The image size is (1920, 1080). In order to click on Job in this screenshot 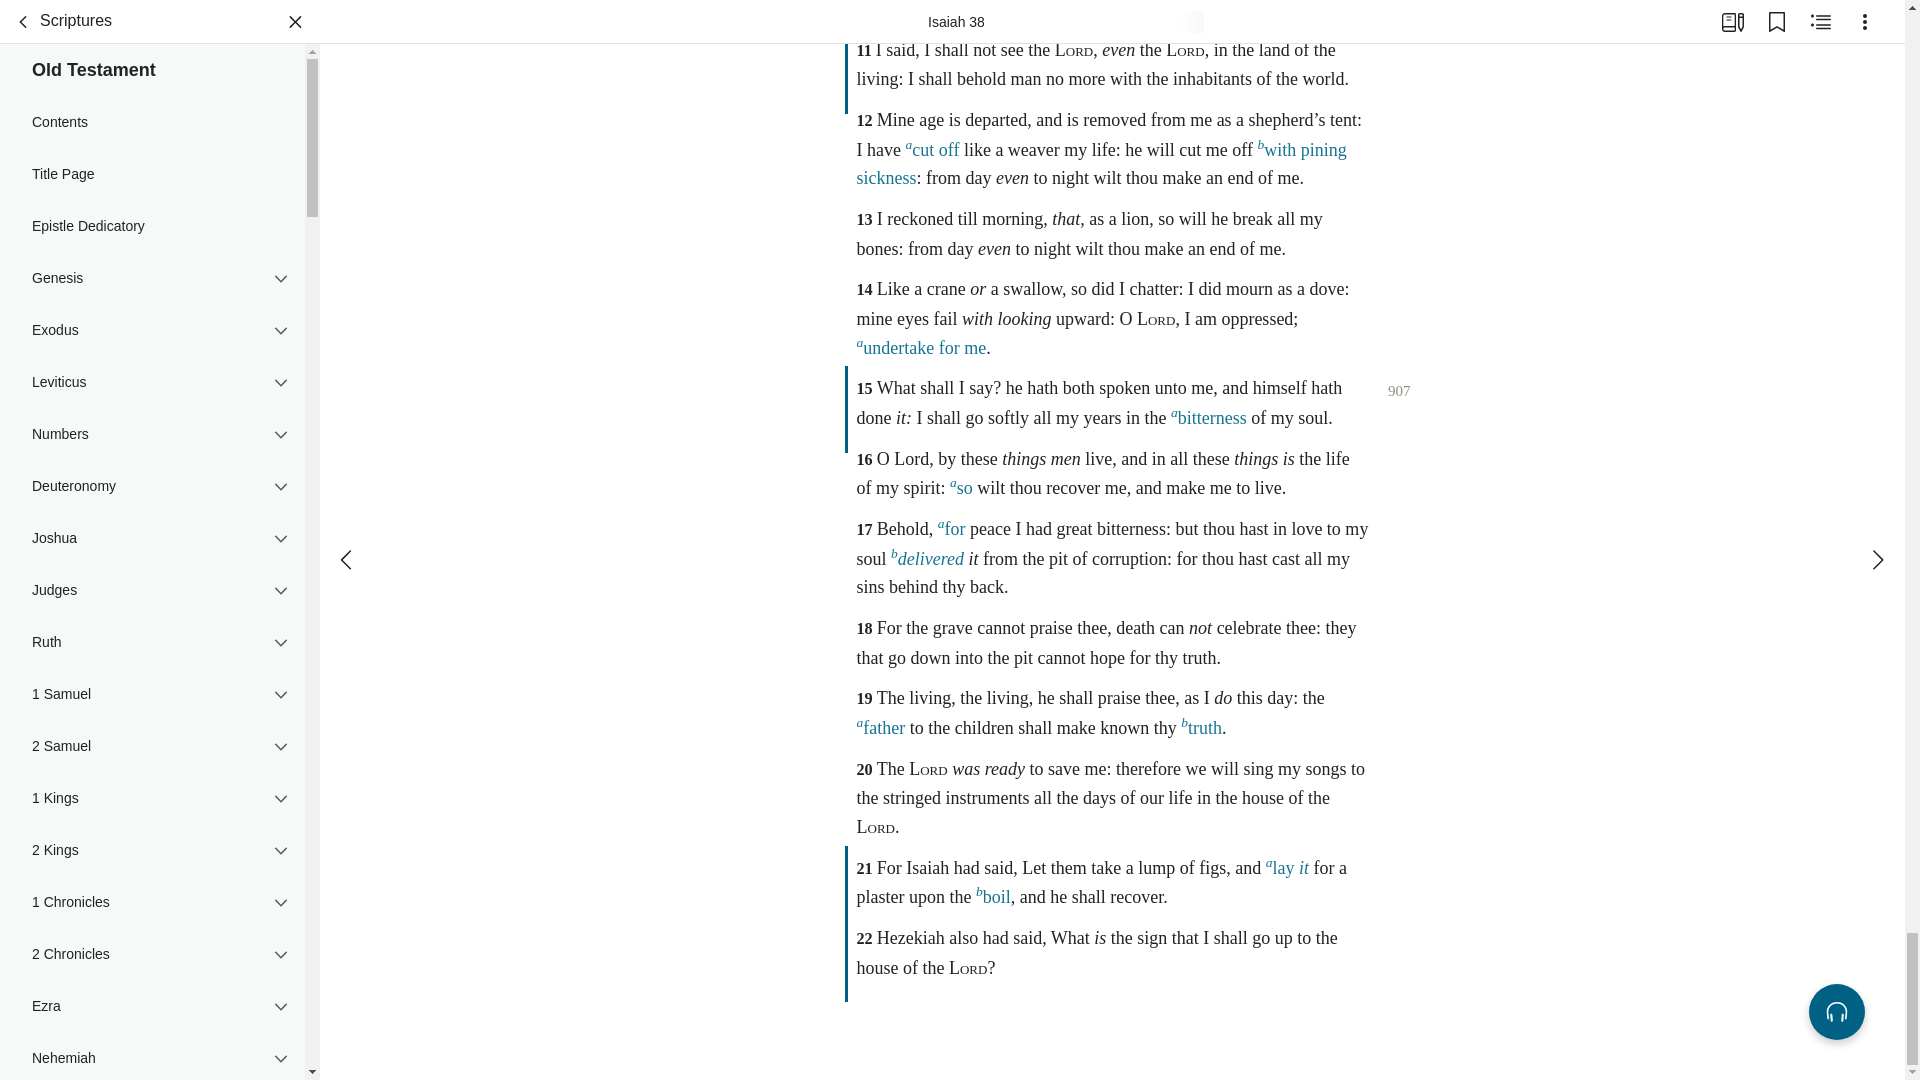, I will do `click(152, 180)`.